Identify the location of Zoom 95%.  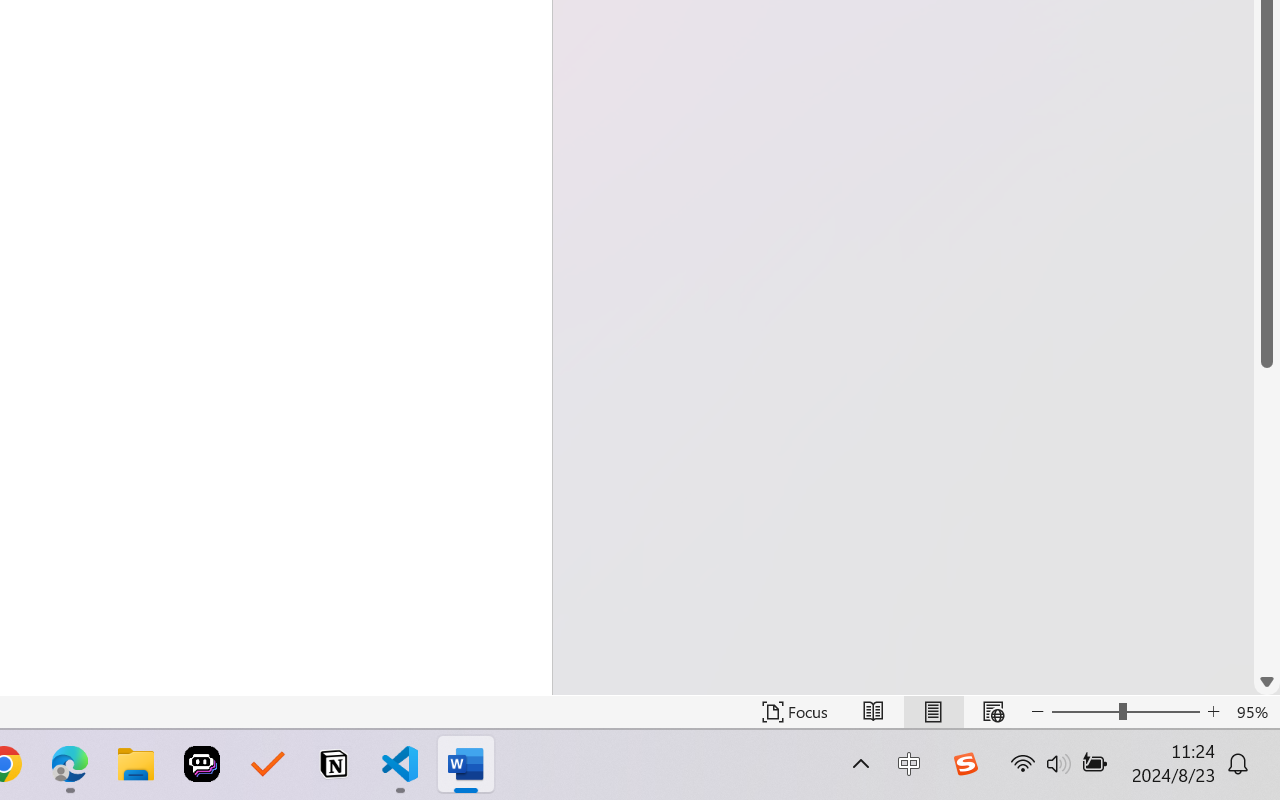
(1254, 712).